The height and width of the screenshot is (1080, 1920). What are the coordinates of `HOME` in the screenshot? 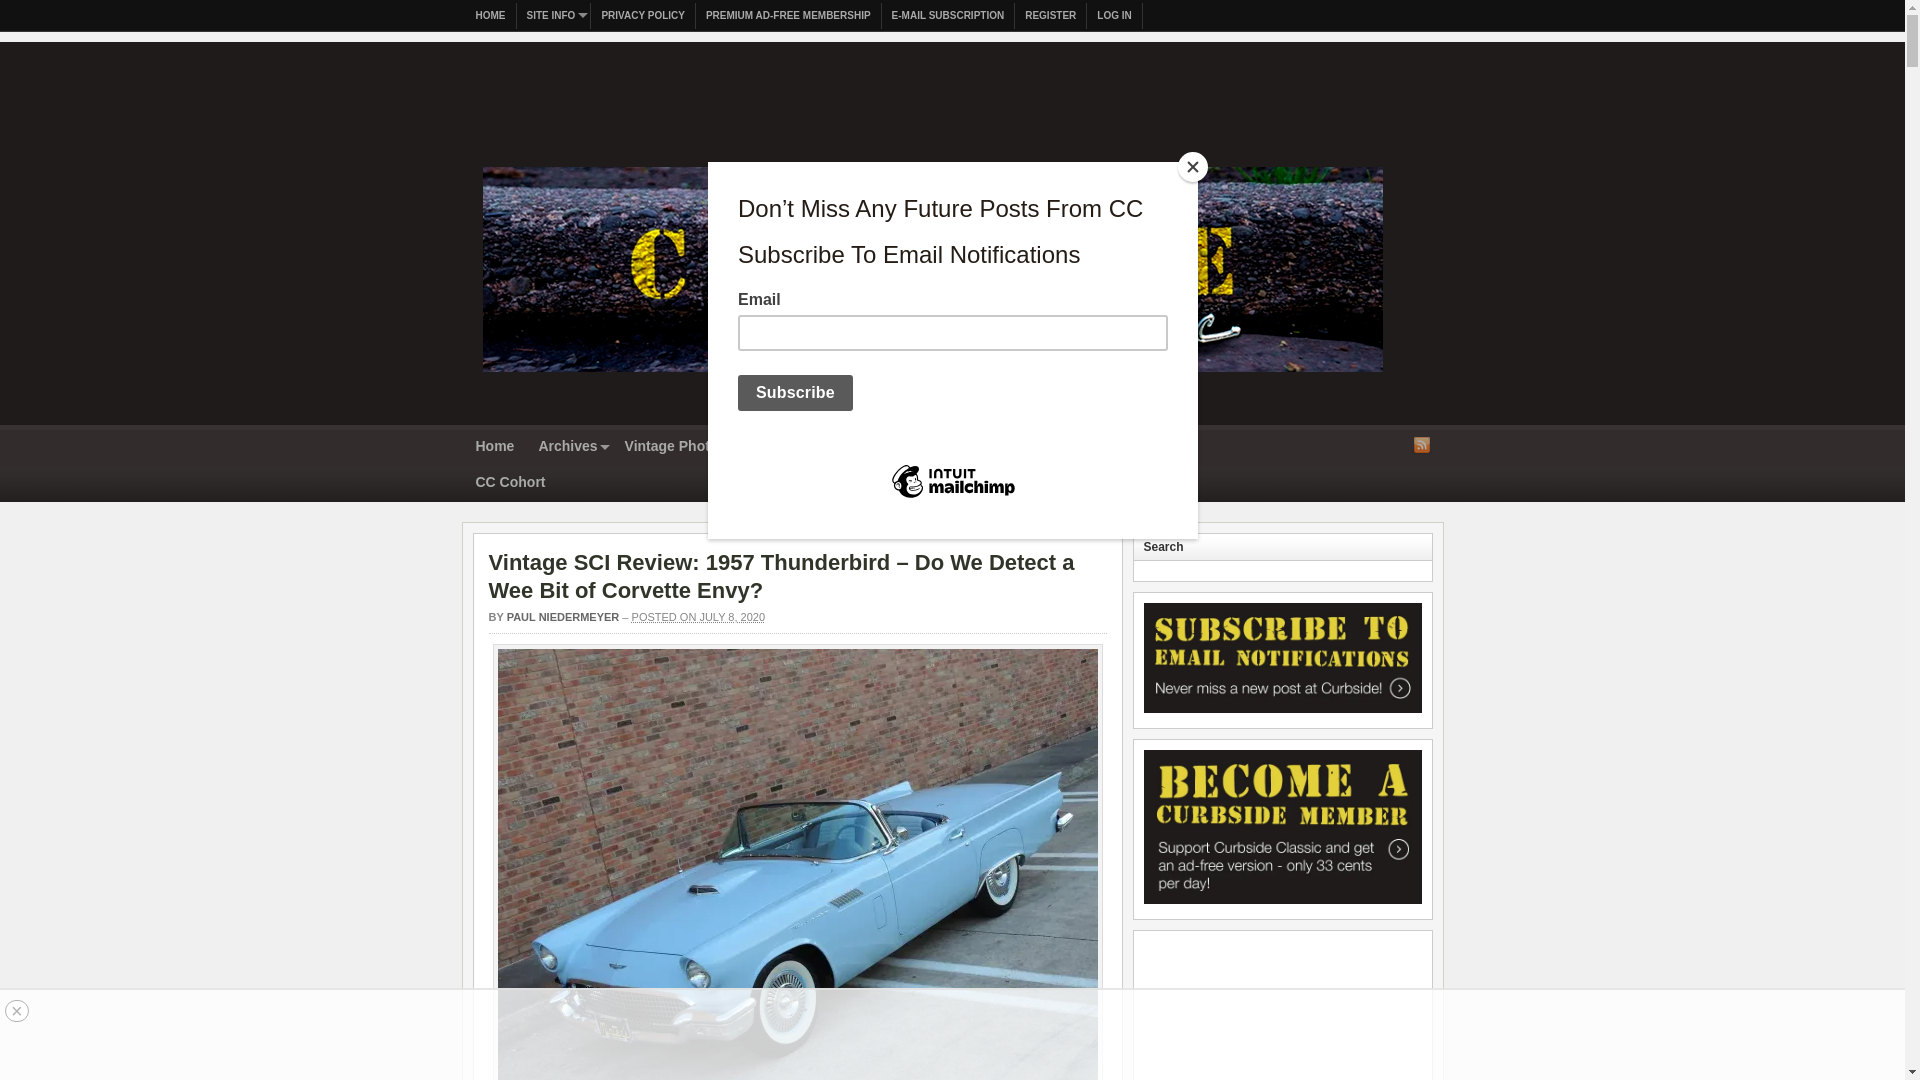 It's located at (491, 16).